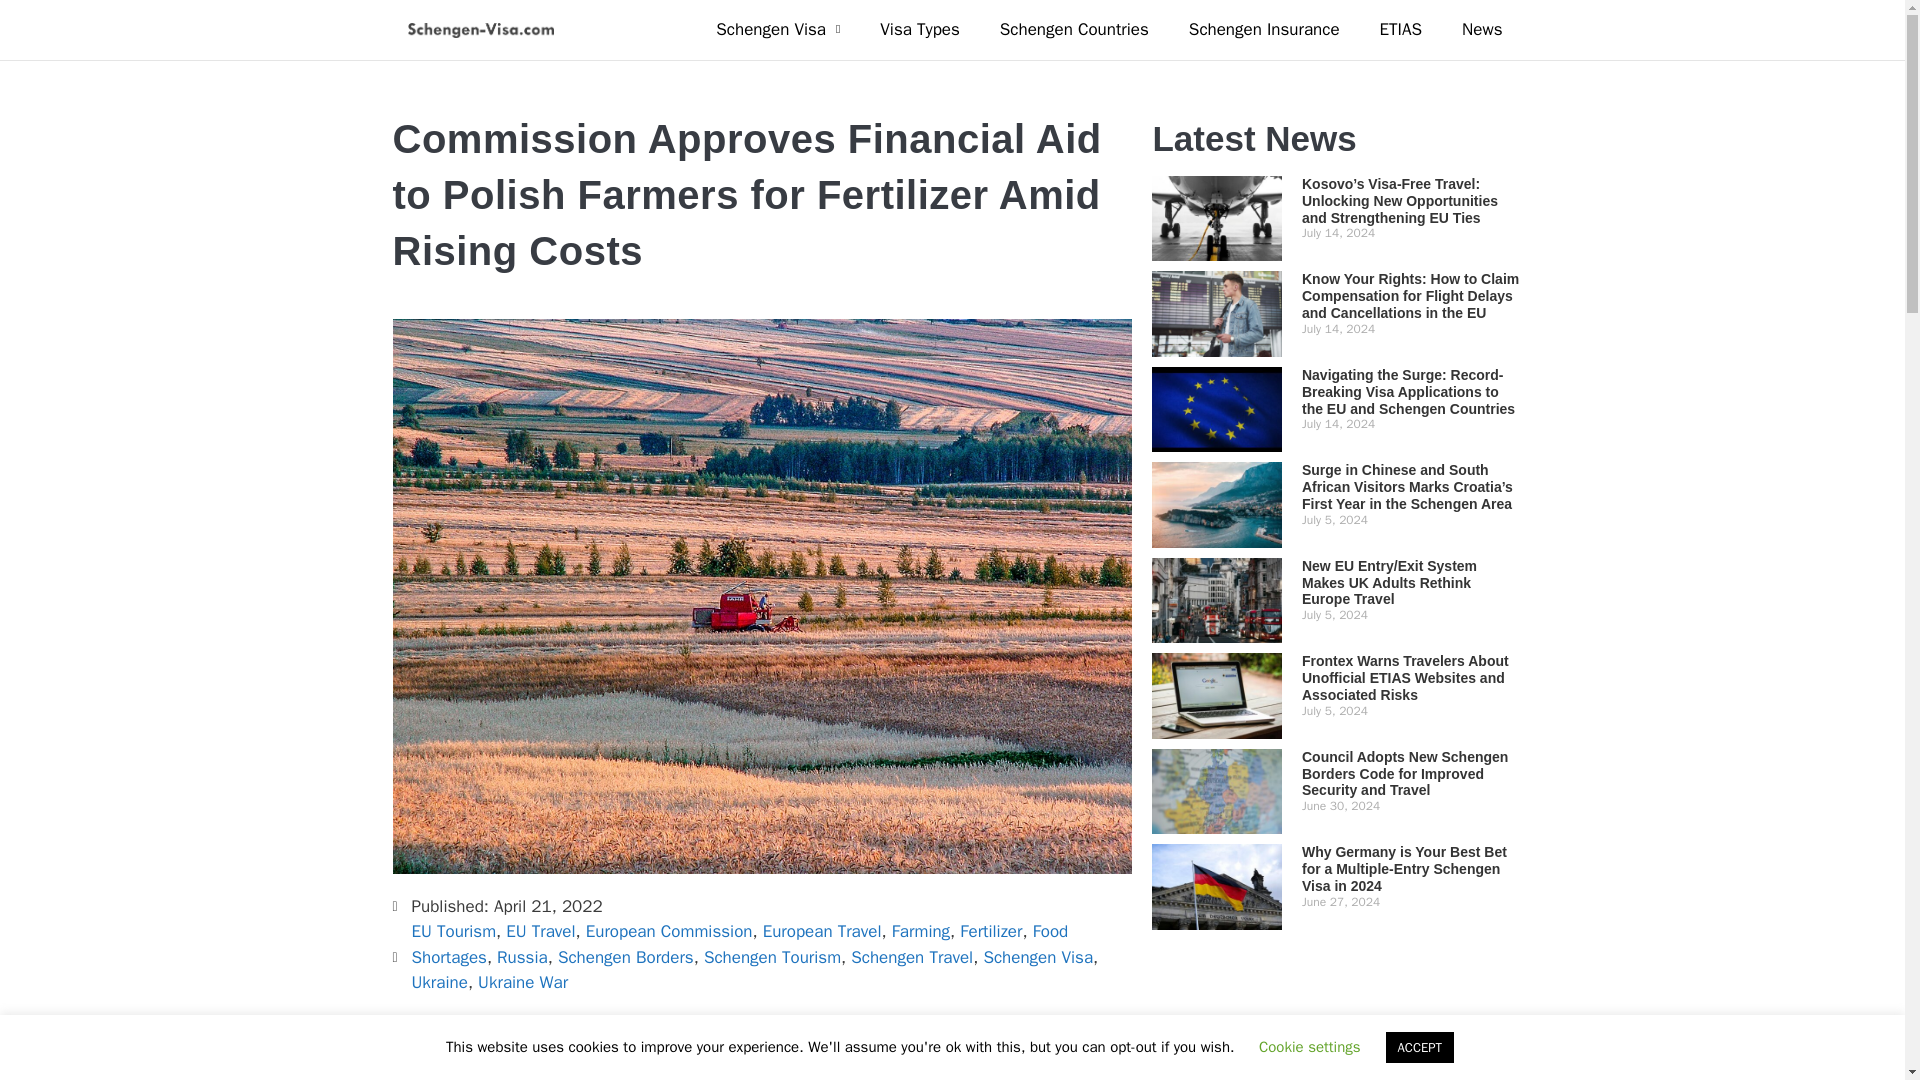 This screenshot has height=1080, width=1920. What do you see at coordinates (1400, 29) in the screenshot?
I see `ETIAS` at bounding box center [1400, 29].